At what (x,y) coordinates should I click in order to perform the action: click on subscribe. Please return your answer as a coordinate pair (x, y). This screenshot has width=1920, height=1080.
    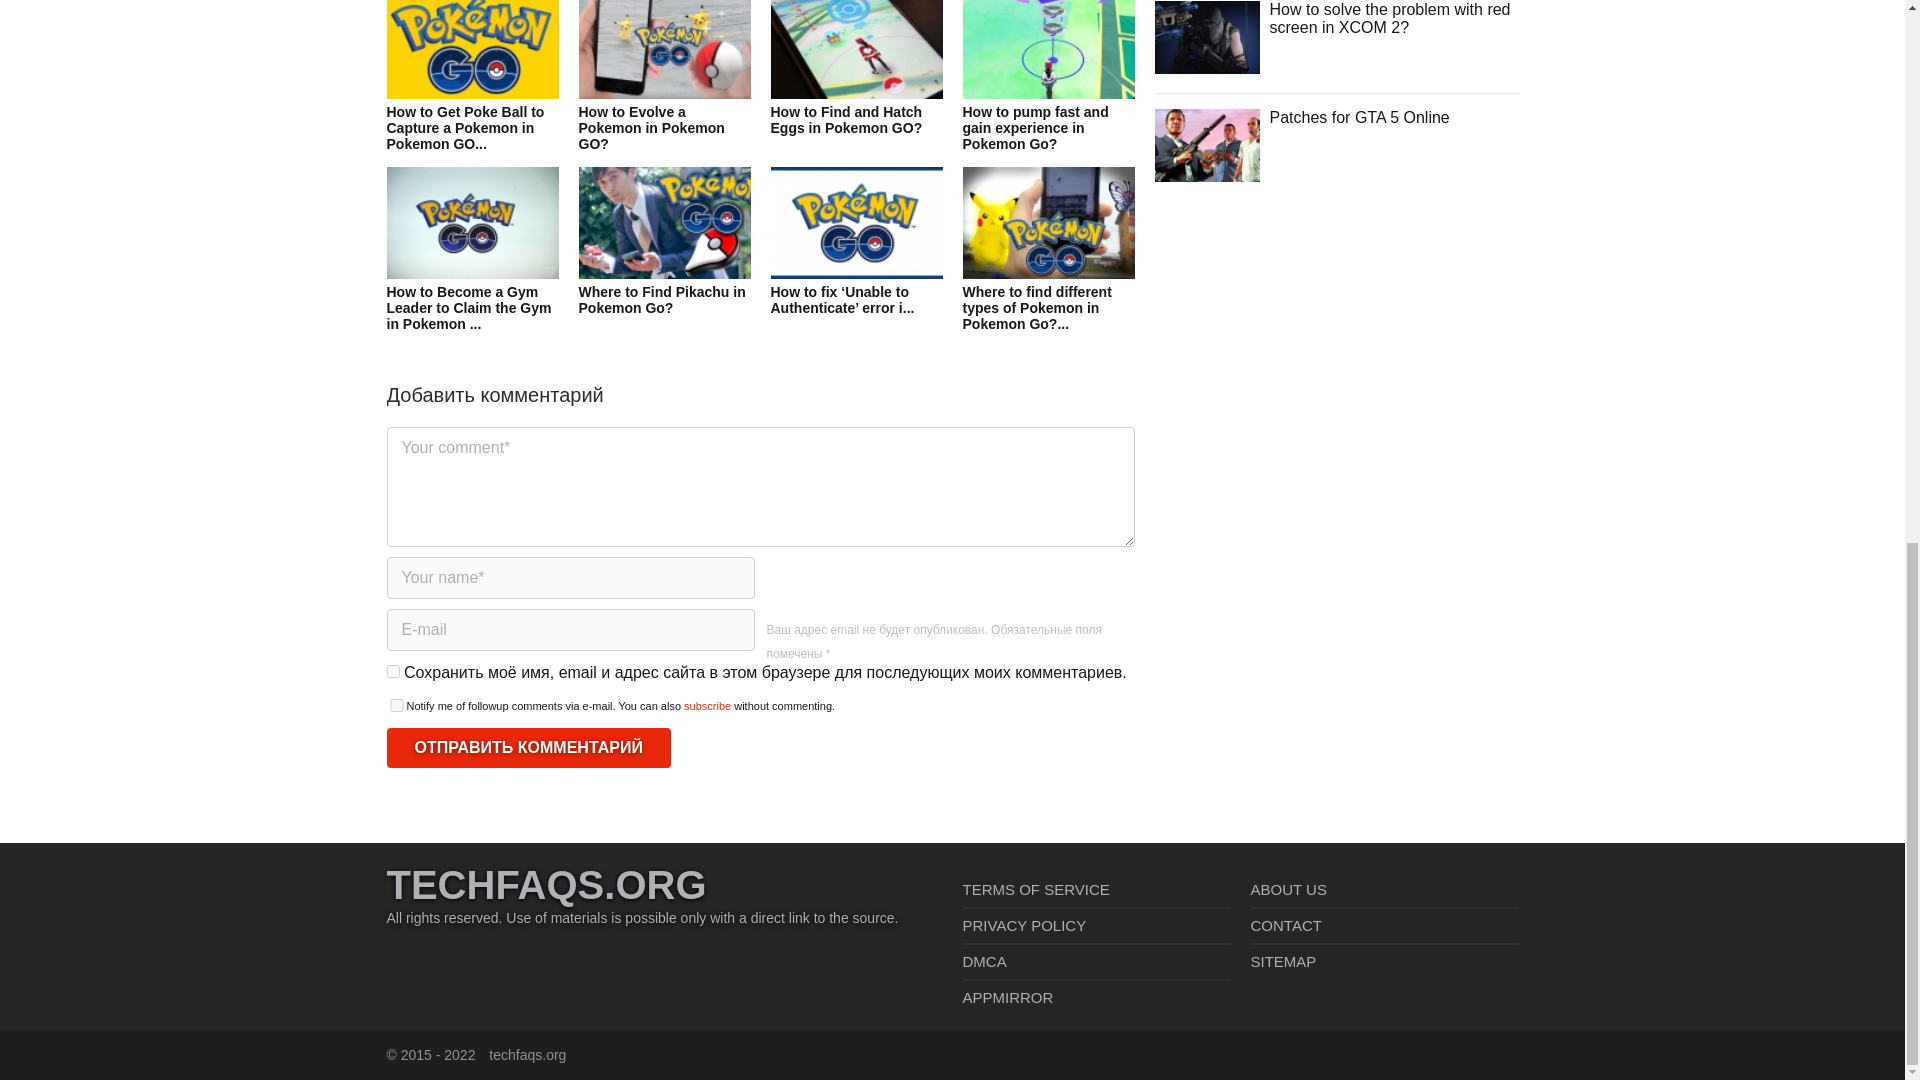
    Looking at the image, I should click on (707, 705).